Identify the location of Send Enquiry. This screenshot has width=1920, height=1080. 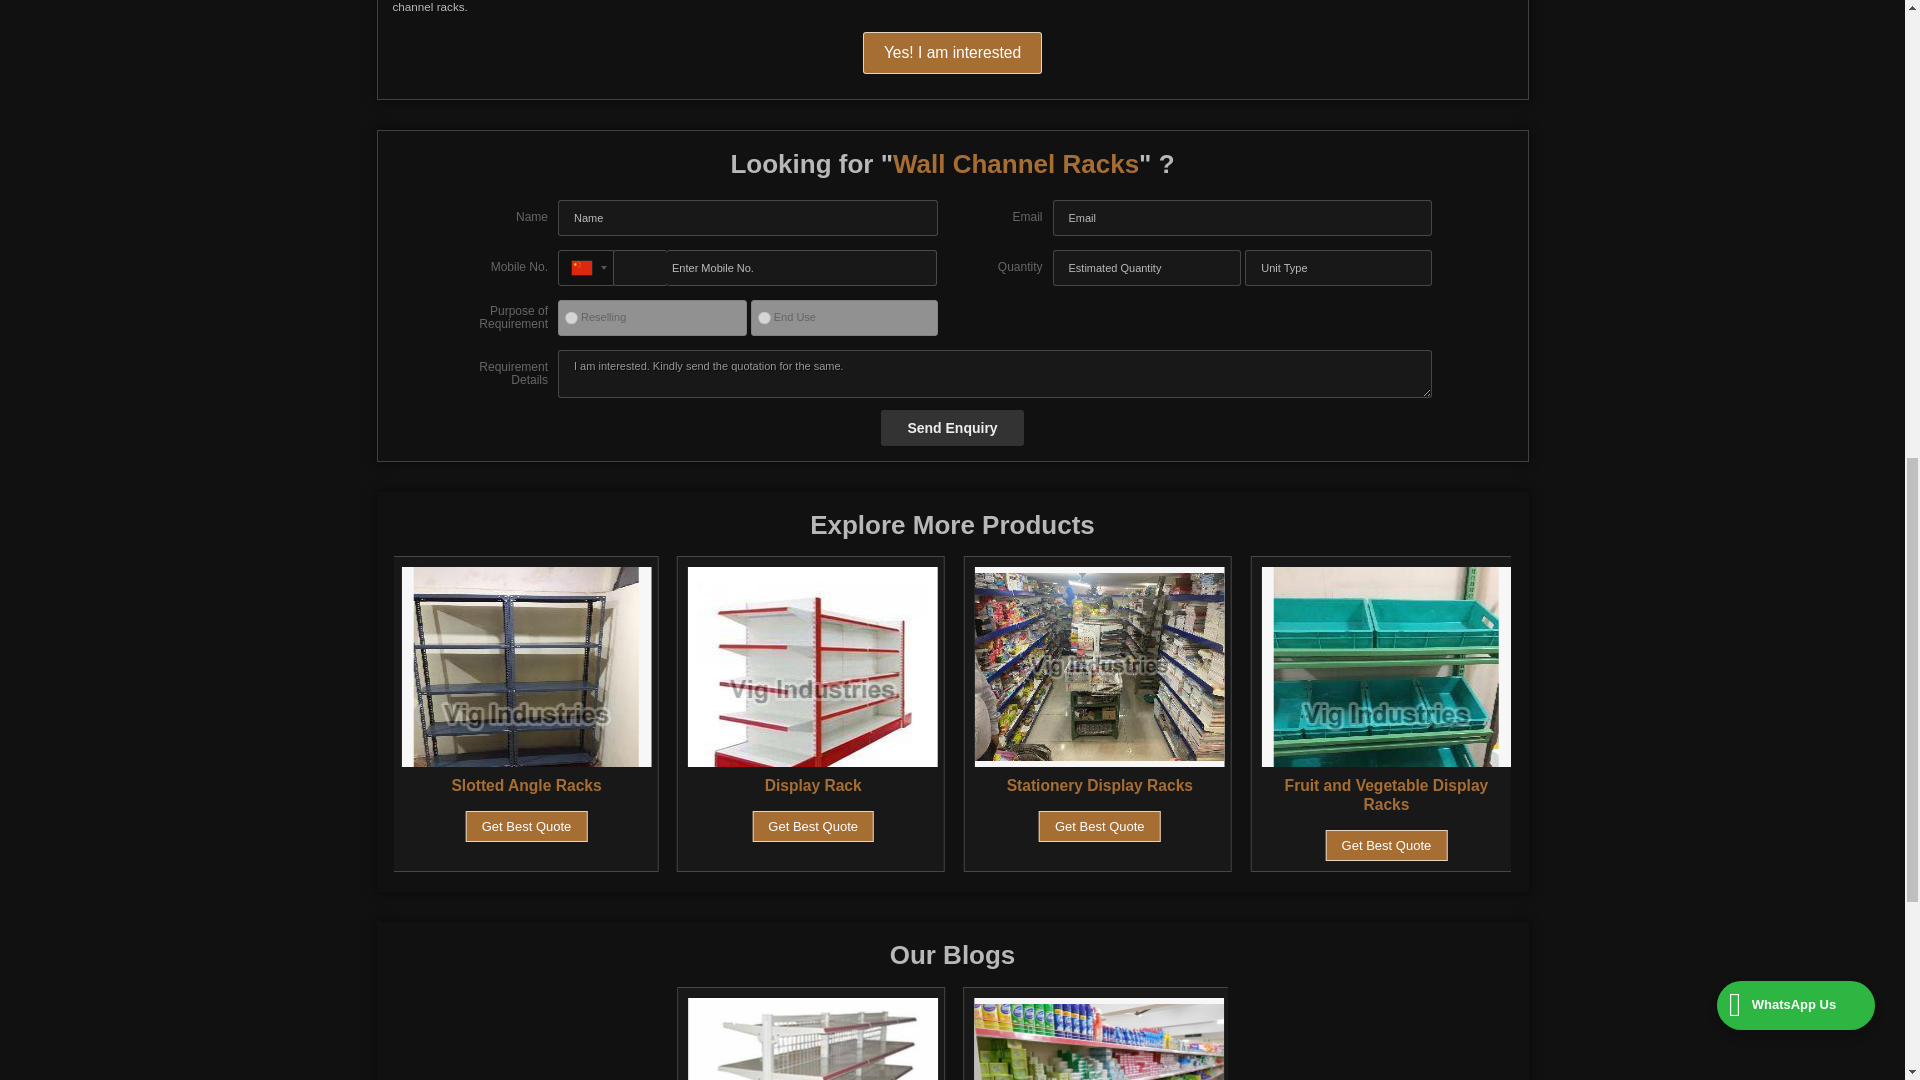
(952, 428).